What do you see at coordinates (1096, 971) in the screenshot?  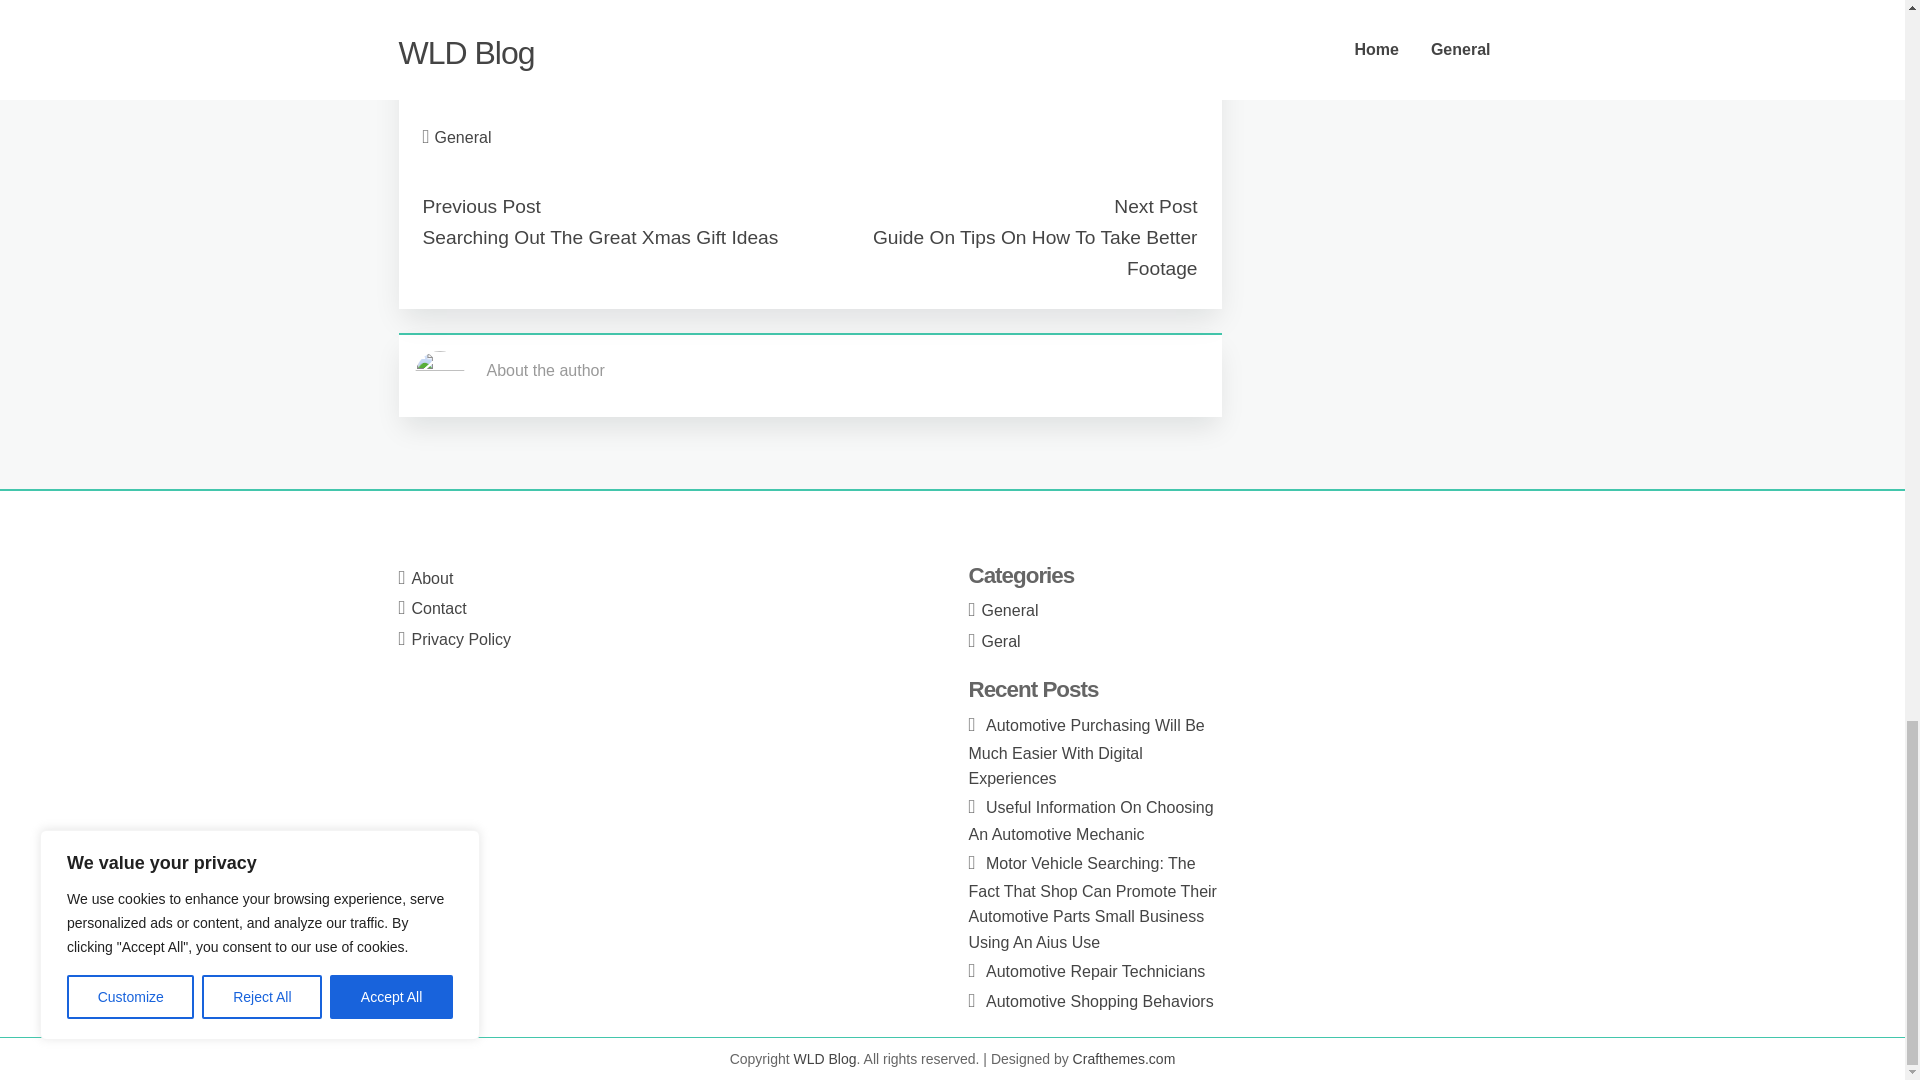 I see `Automotive Repair Technicians` at bounding box center [1096, 971].